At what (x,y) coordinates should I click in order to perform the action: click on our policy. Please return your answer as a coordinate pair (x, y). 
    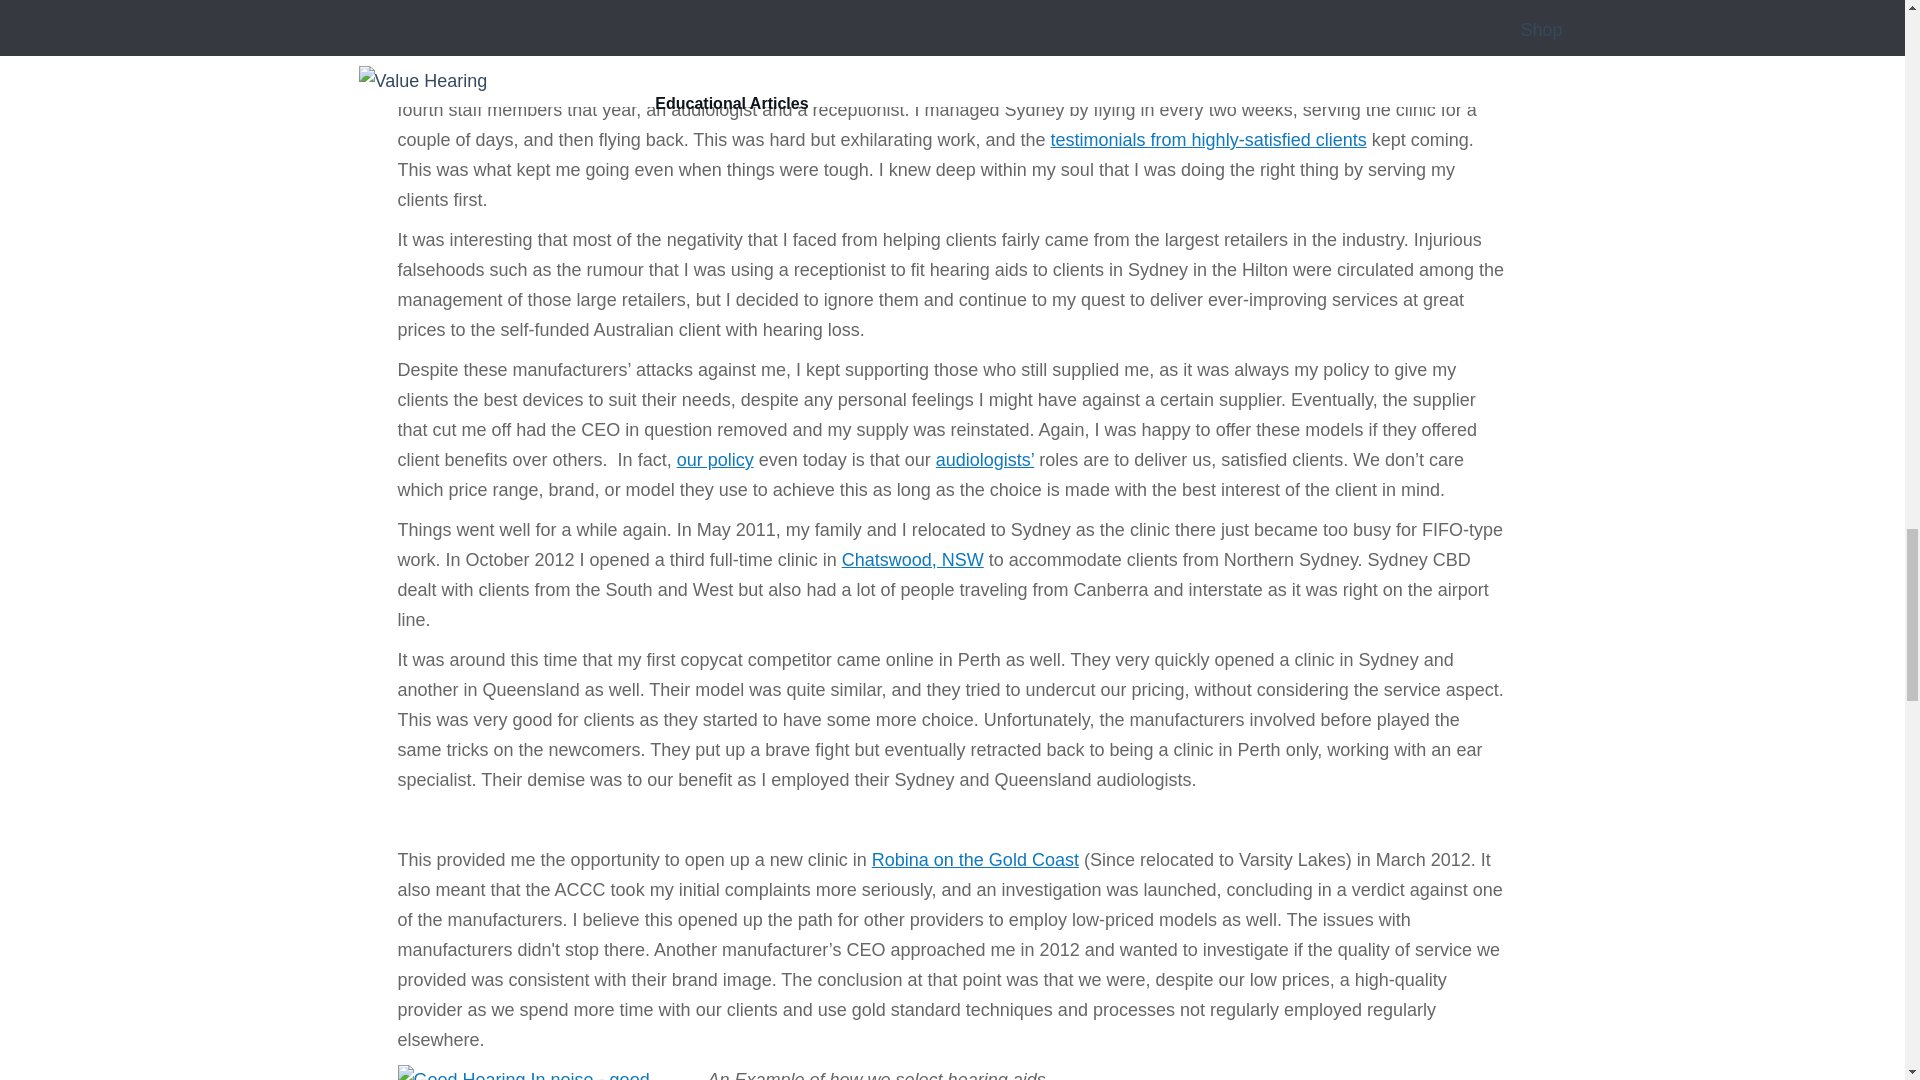
    Looking at the image, I should click on (716, 460).